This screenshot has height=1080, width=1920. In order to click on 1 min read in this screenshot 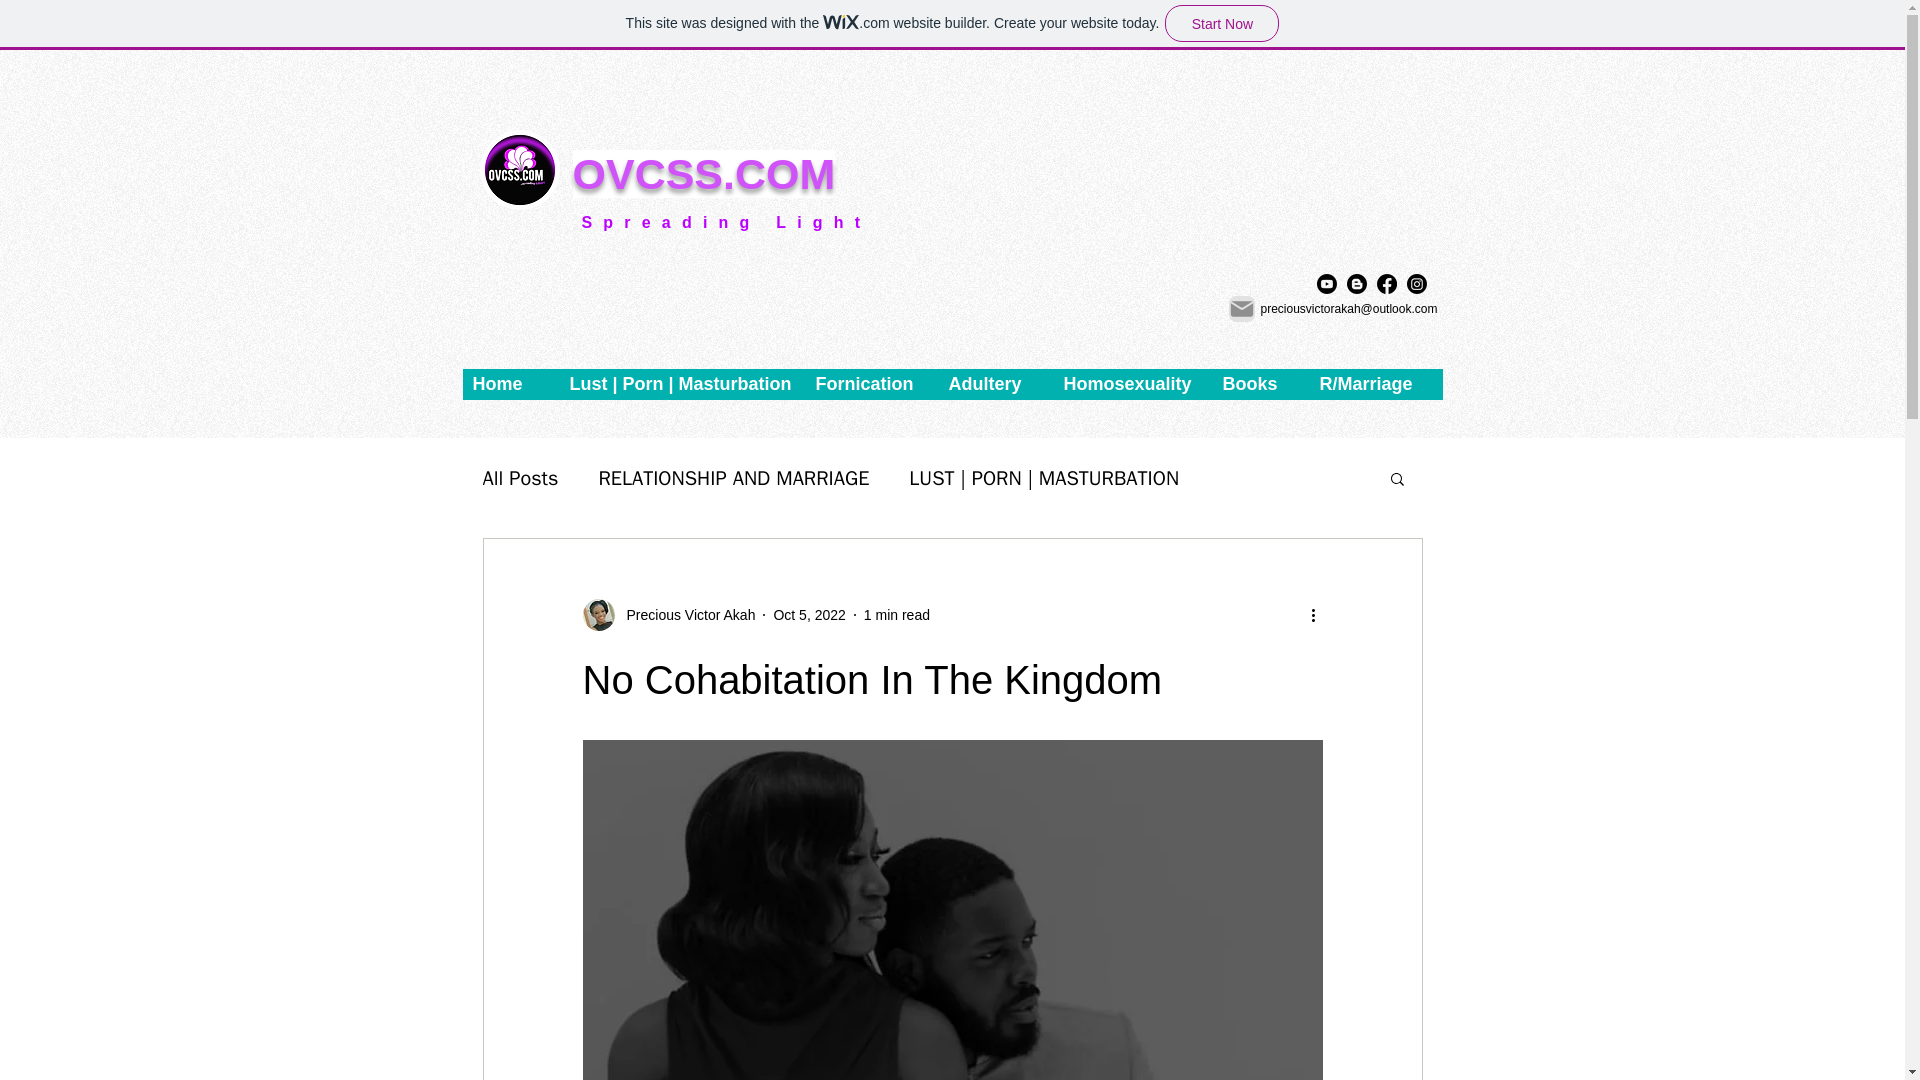, I will do `click(896, 614)`.